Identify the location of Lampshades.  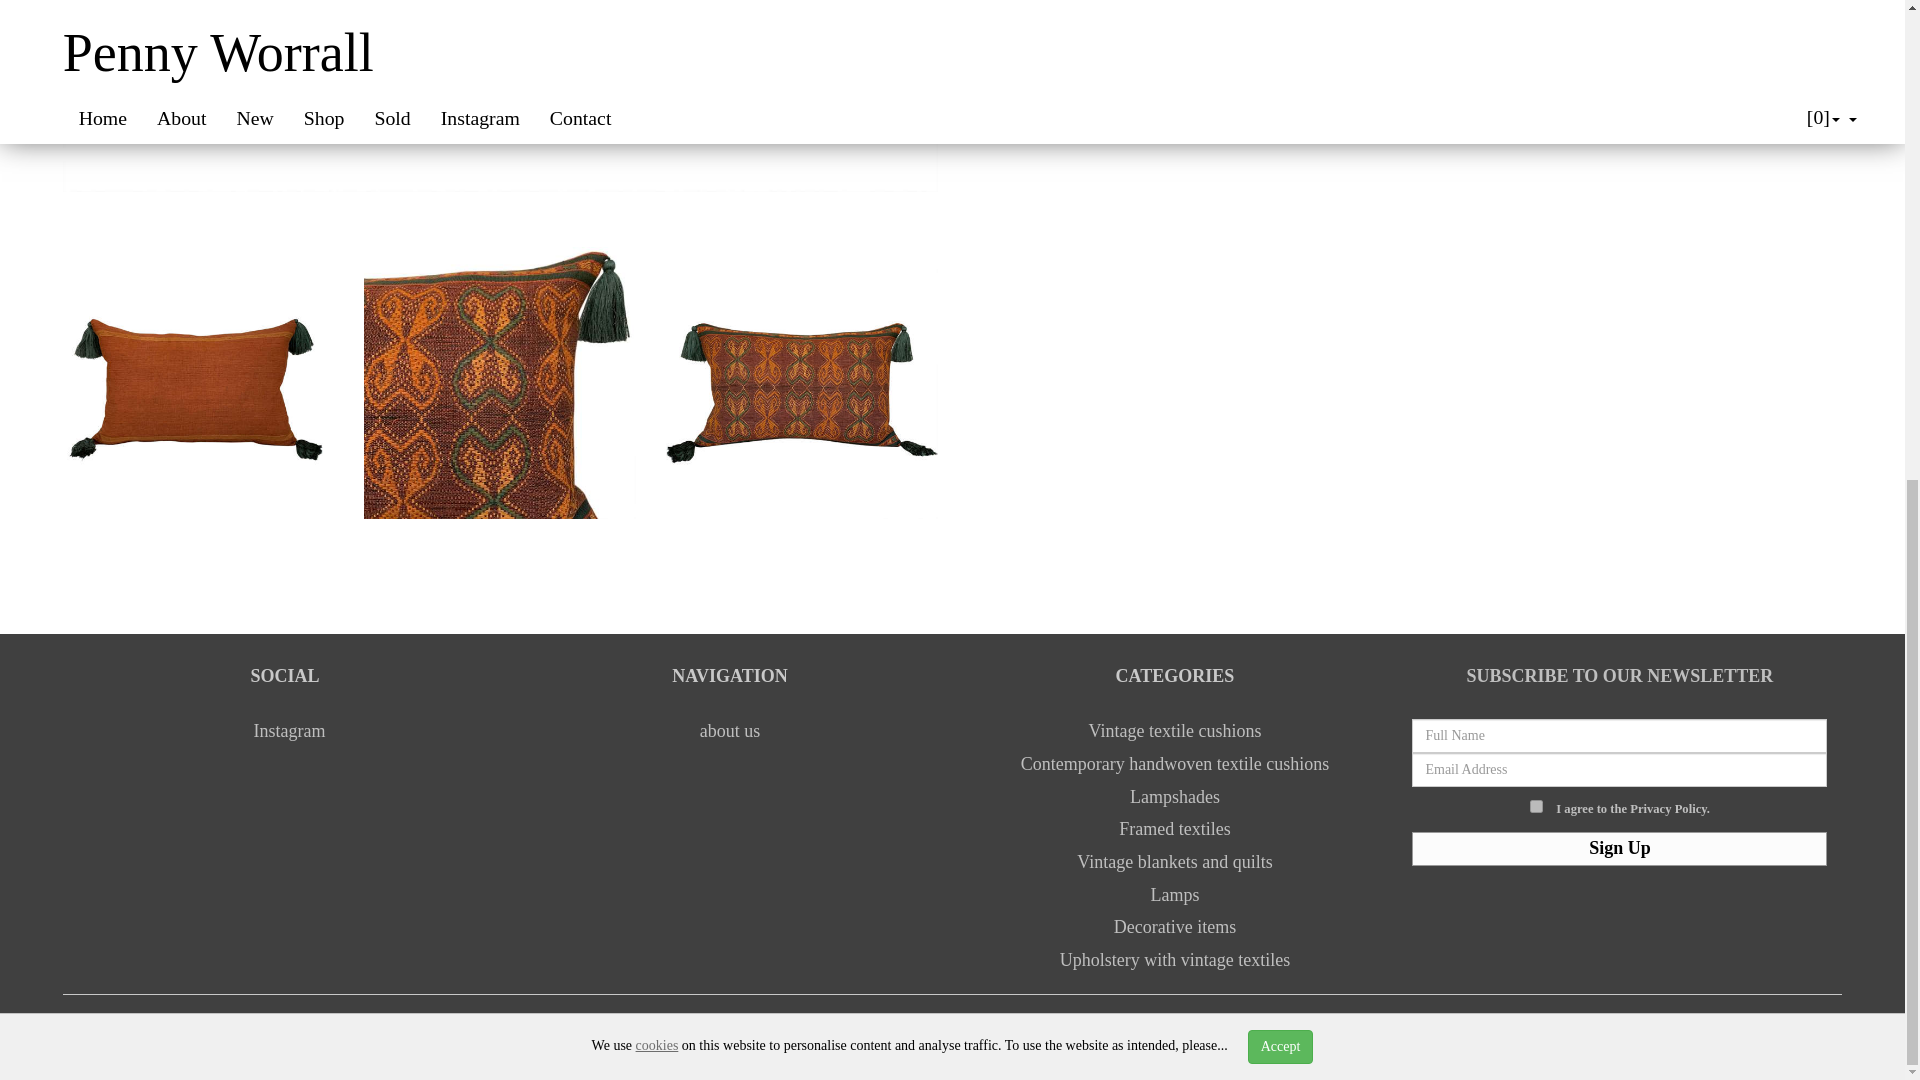
(1174, 796).